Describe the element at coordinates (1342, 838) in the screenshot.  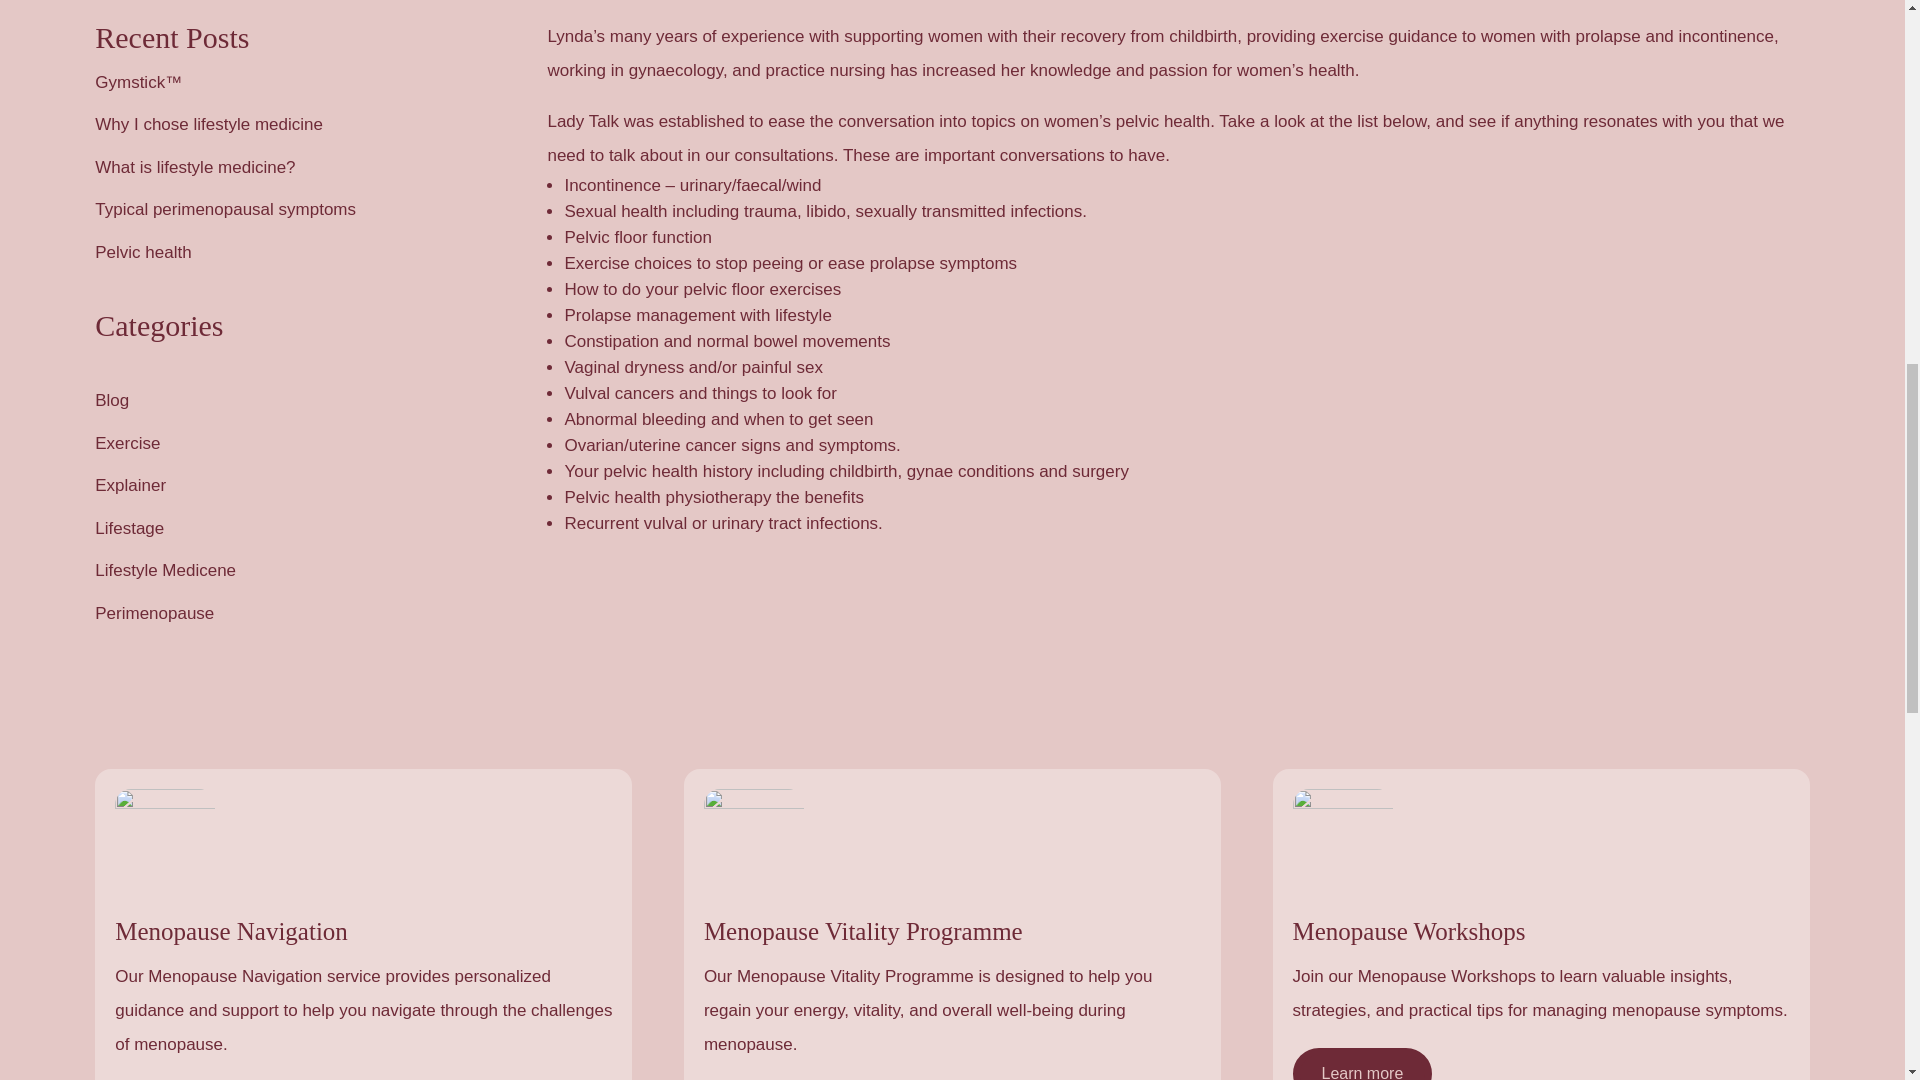
I see `f23bd395db66195810676003766bc94c` at that location.